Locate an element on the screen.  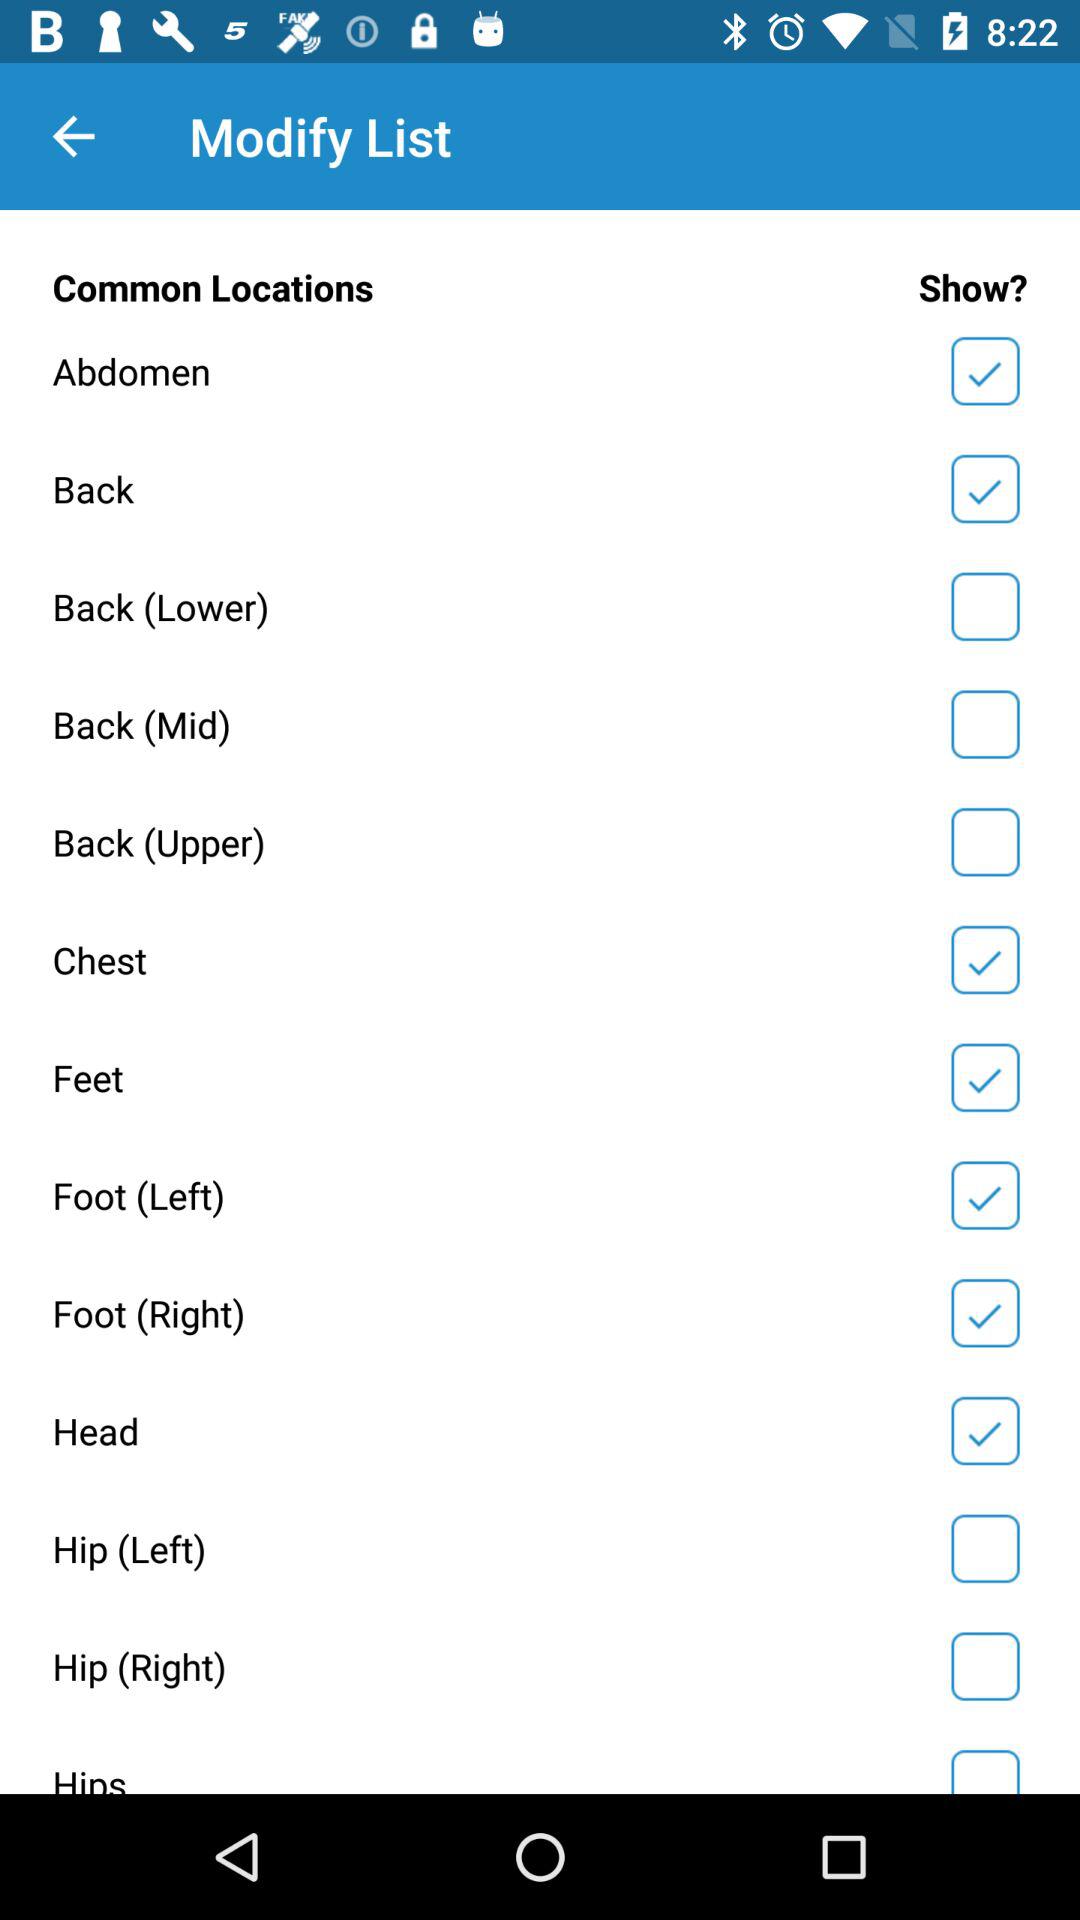
toggle chest option is located at coordinates (985, 960).